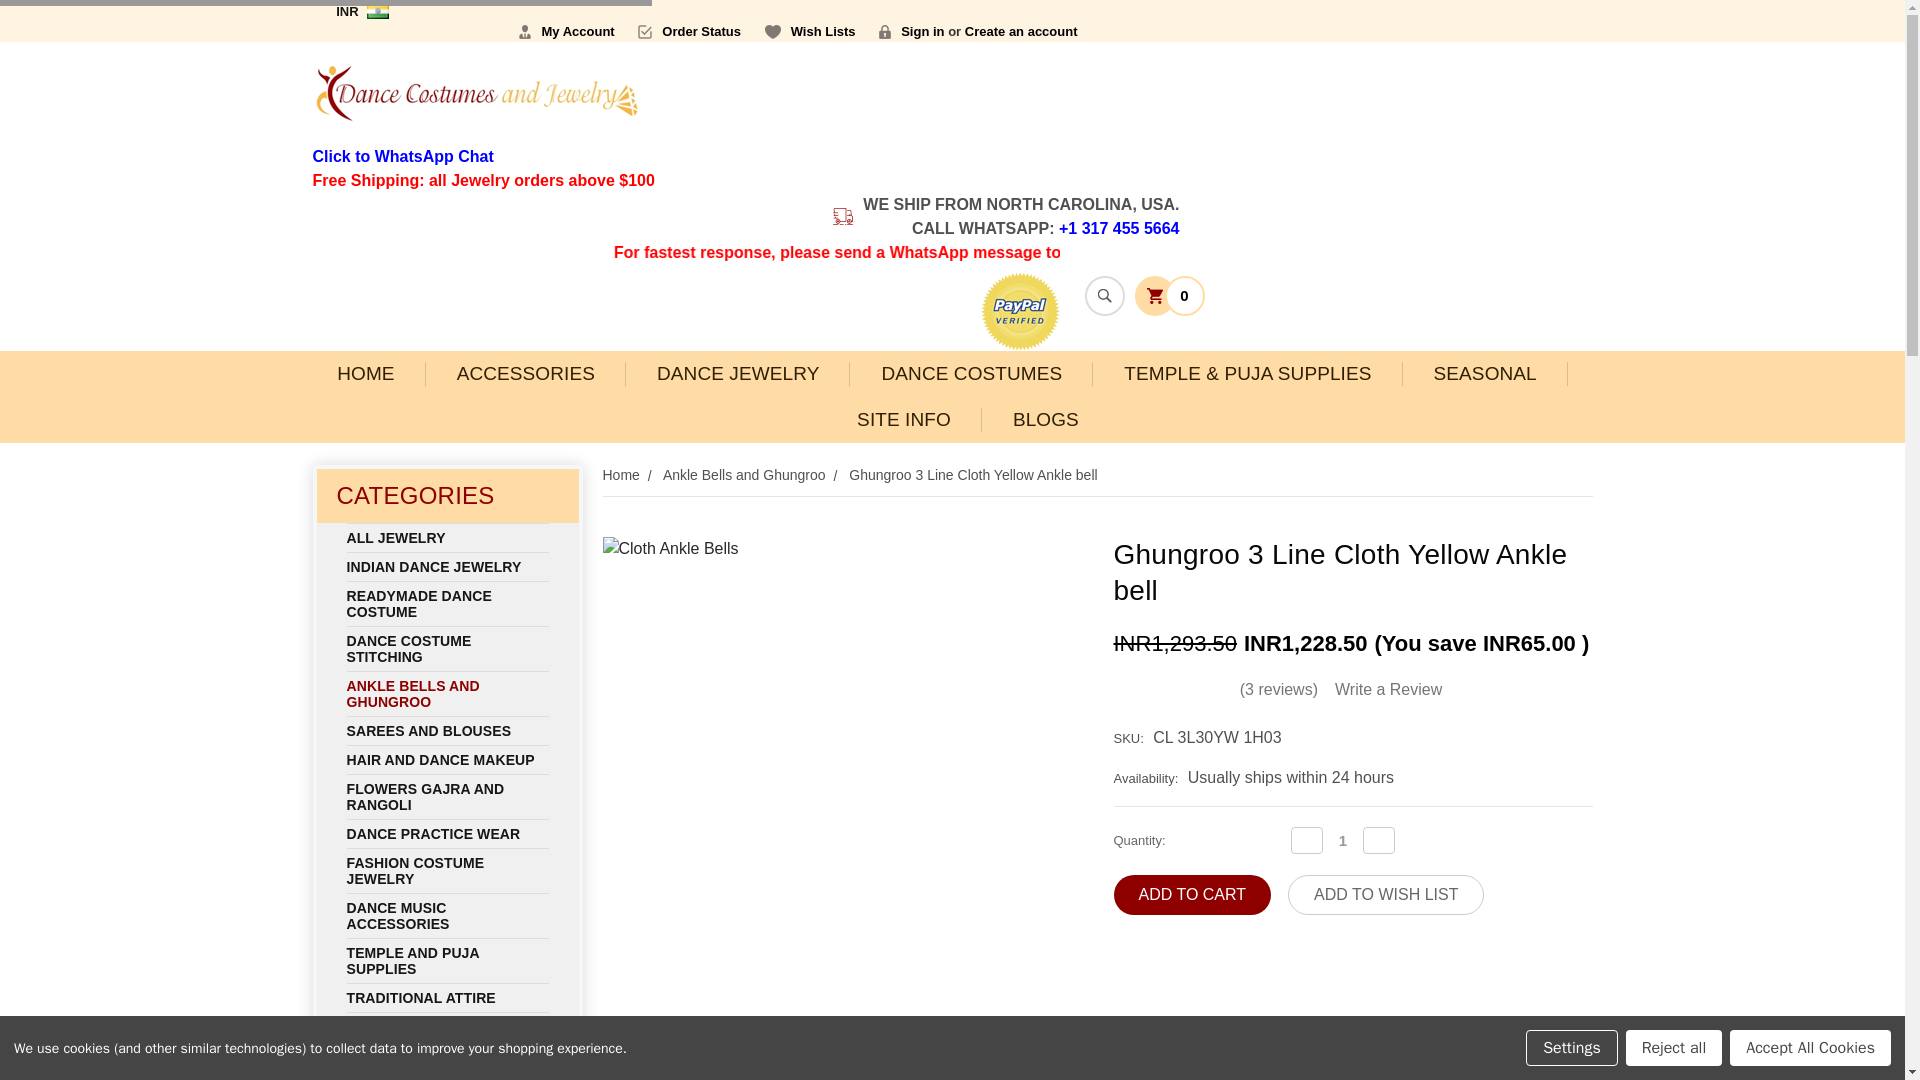 This screenshot has height=1080, width=1920. Describe the element at coordinates (1021, 32) in the screenshot. I see `Create an account` at that location.